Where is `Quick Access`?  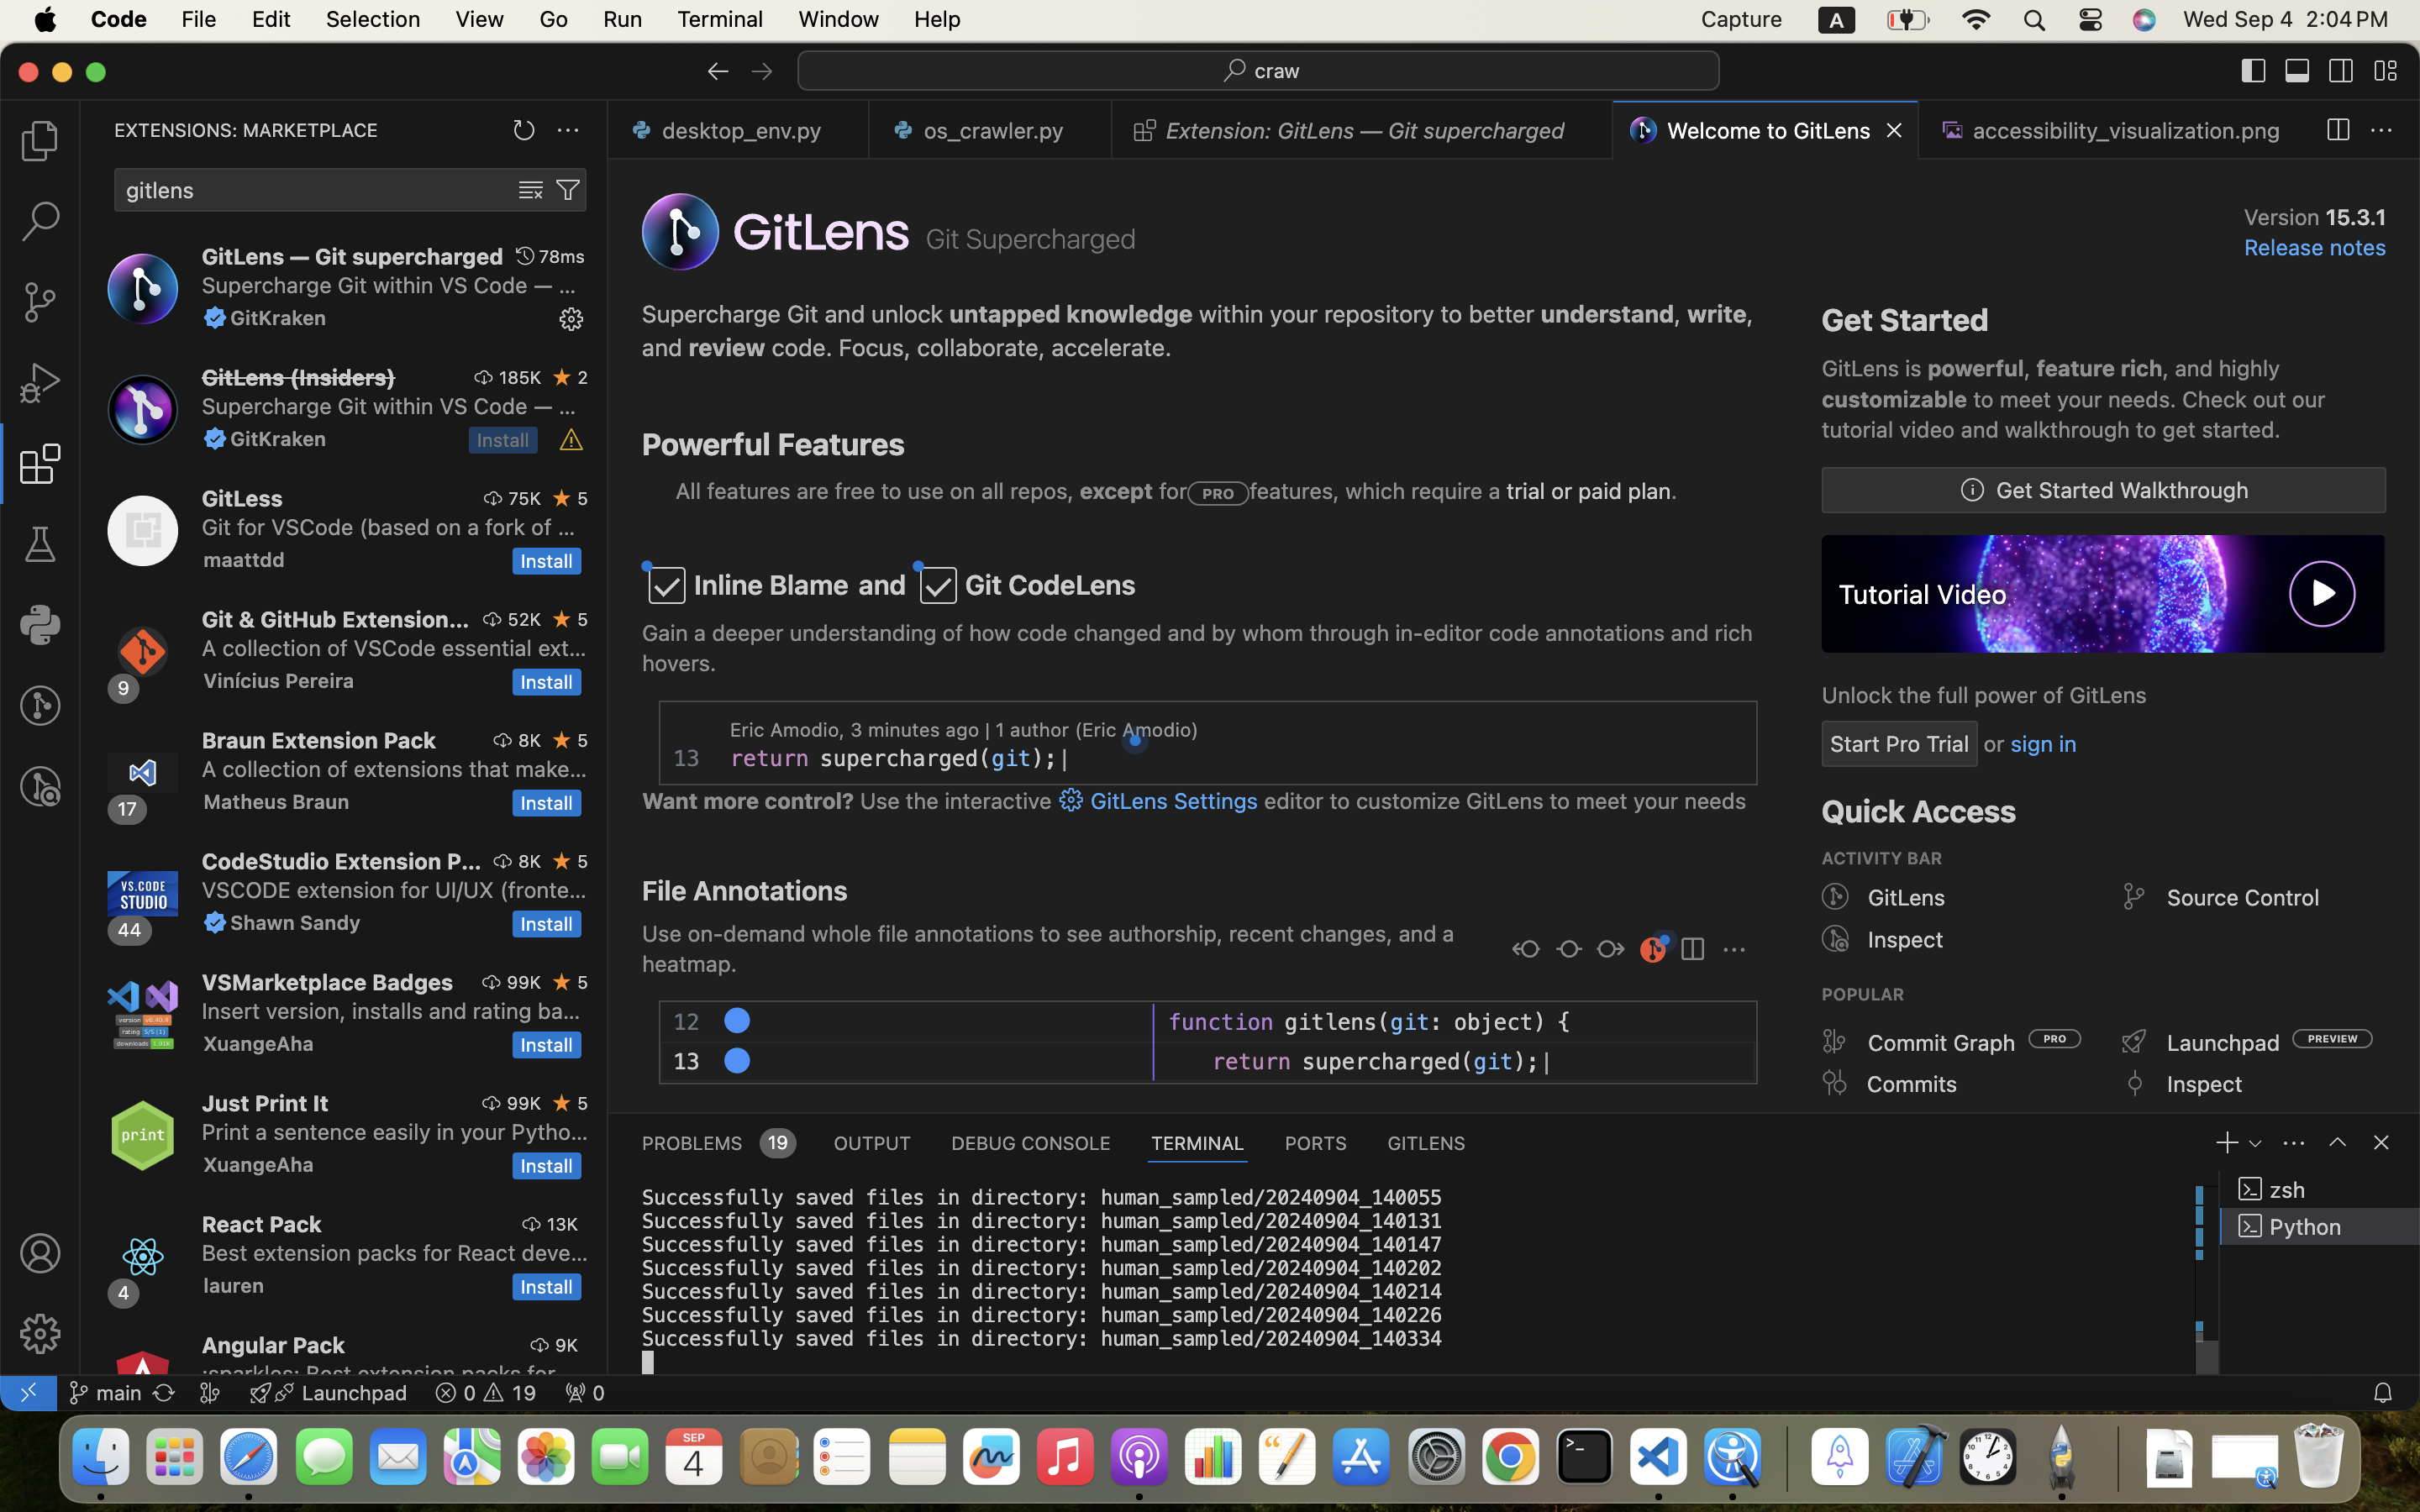 Quick Access is located at coordinates (1919, 811).